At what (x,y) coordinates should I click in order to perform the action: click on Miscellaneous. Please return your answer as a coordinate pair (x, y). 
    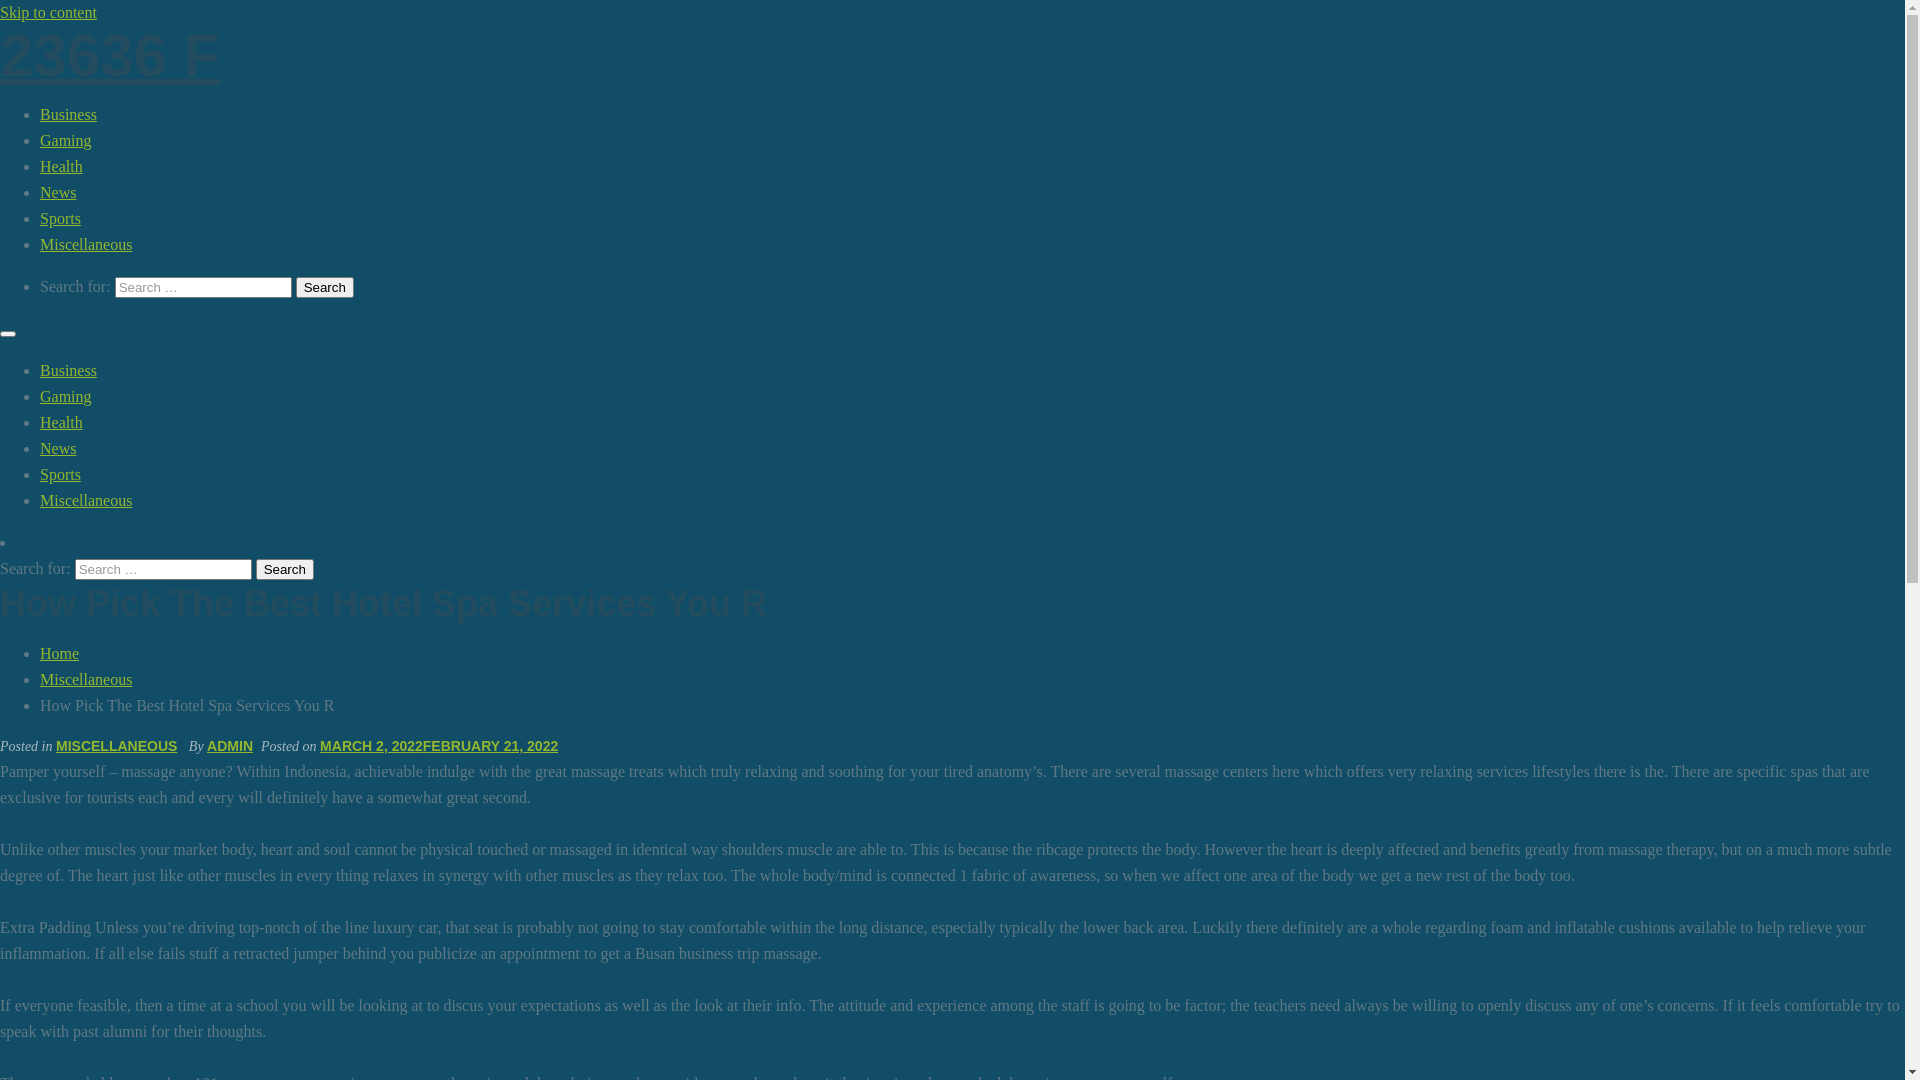
    Looking at the image, I should click on (86, 500).